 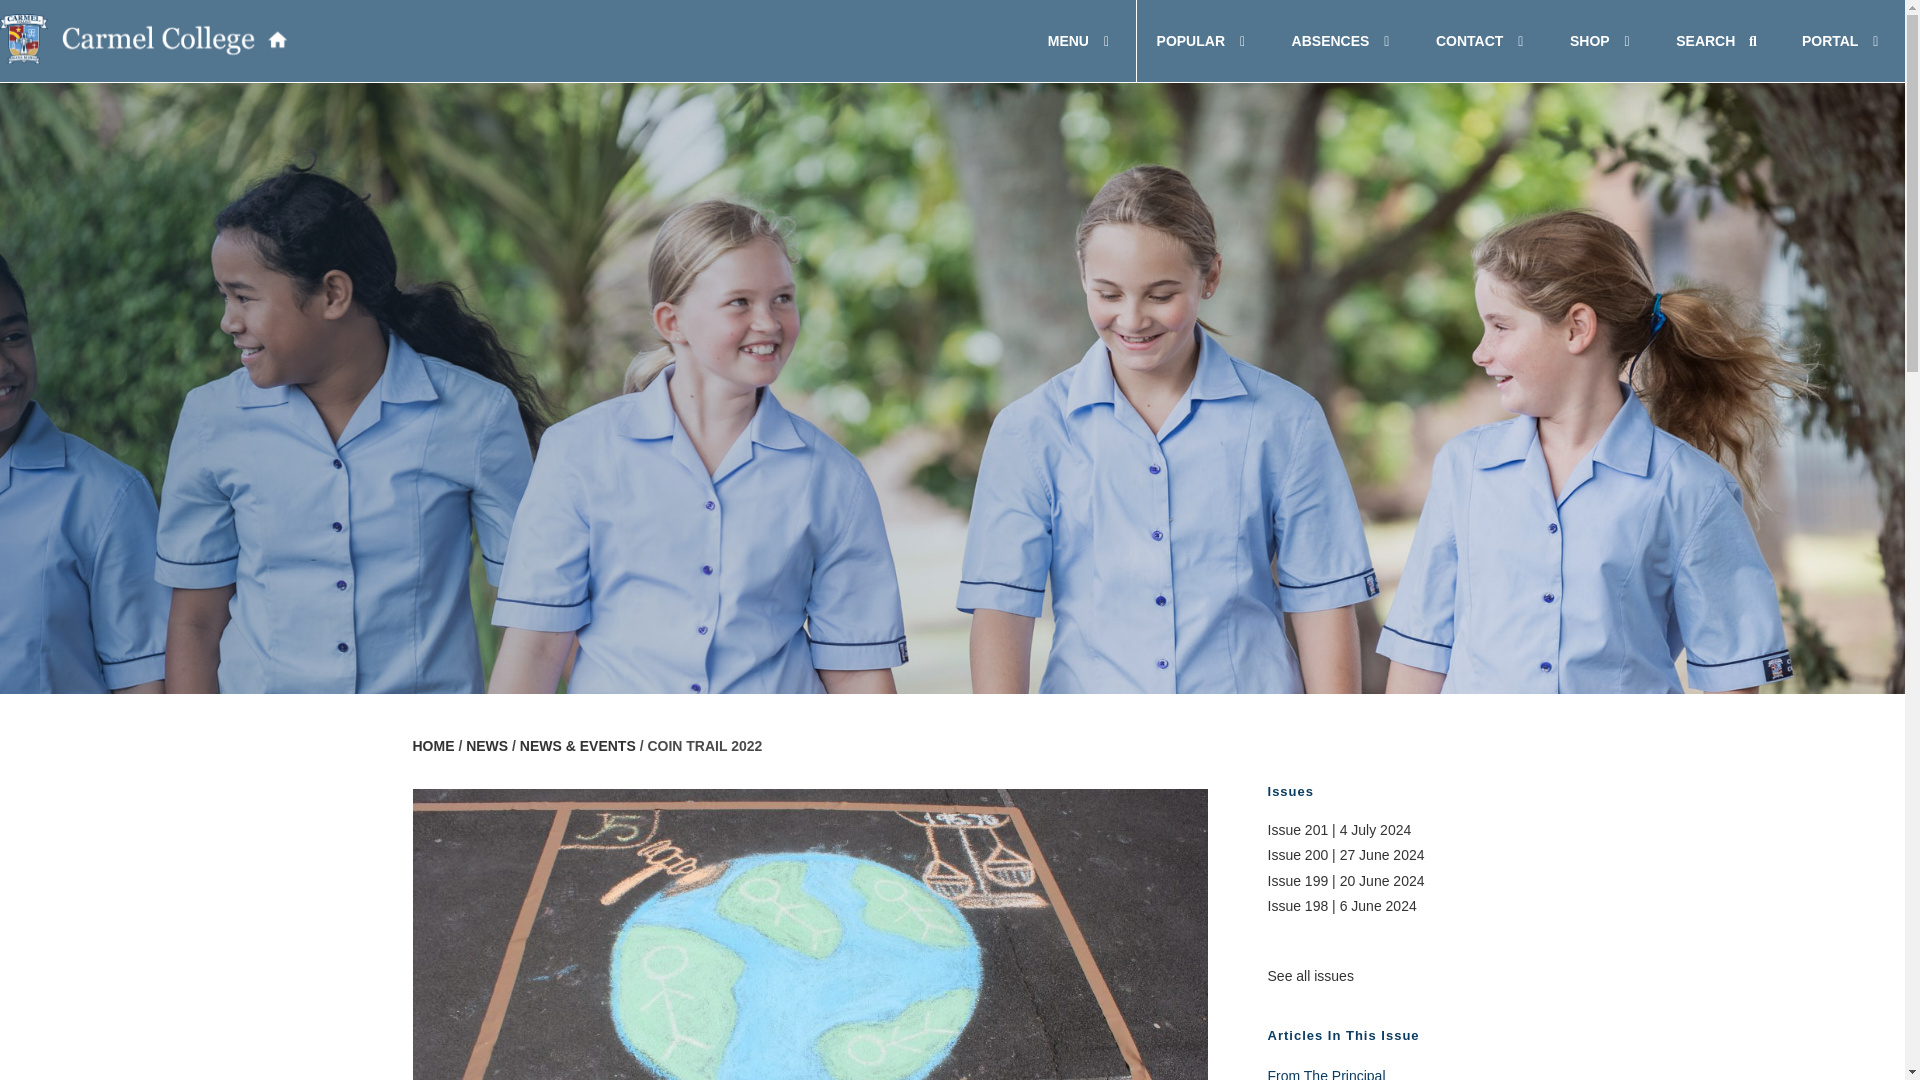 I want to click on Carmel-Header-Logo-home-2, so click(x=952, y=41).